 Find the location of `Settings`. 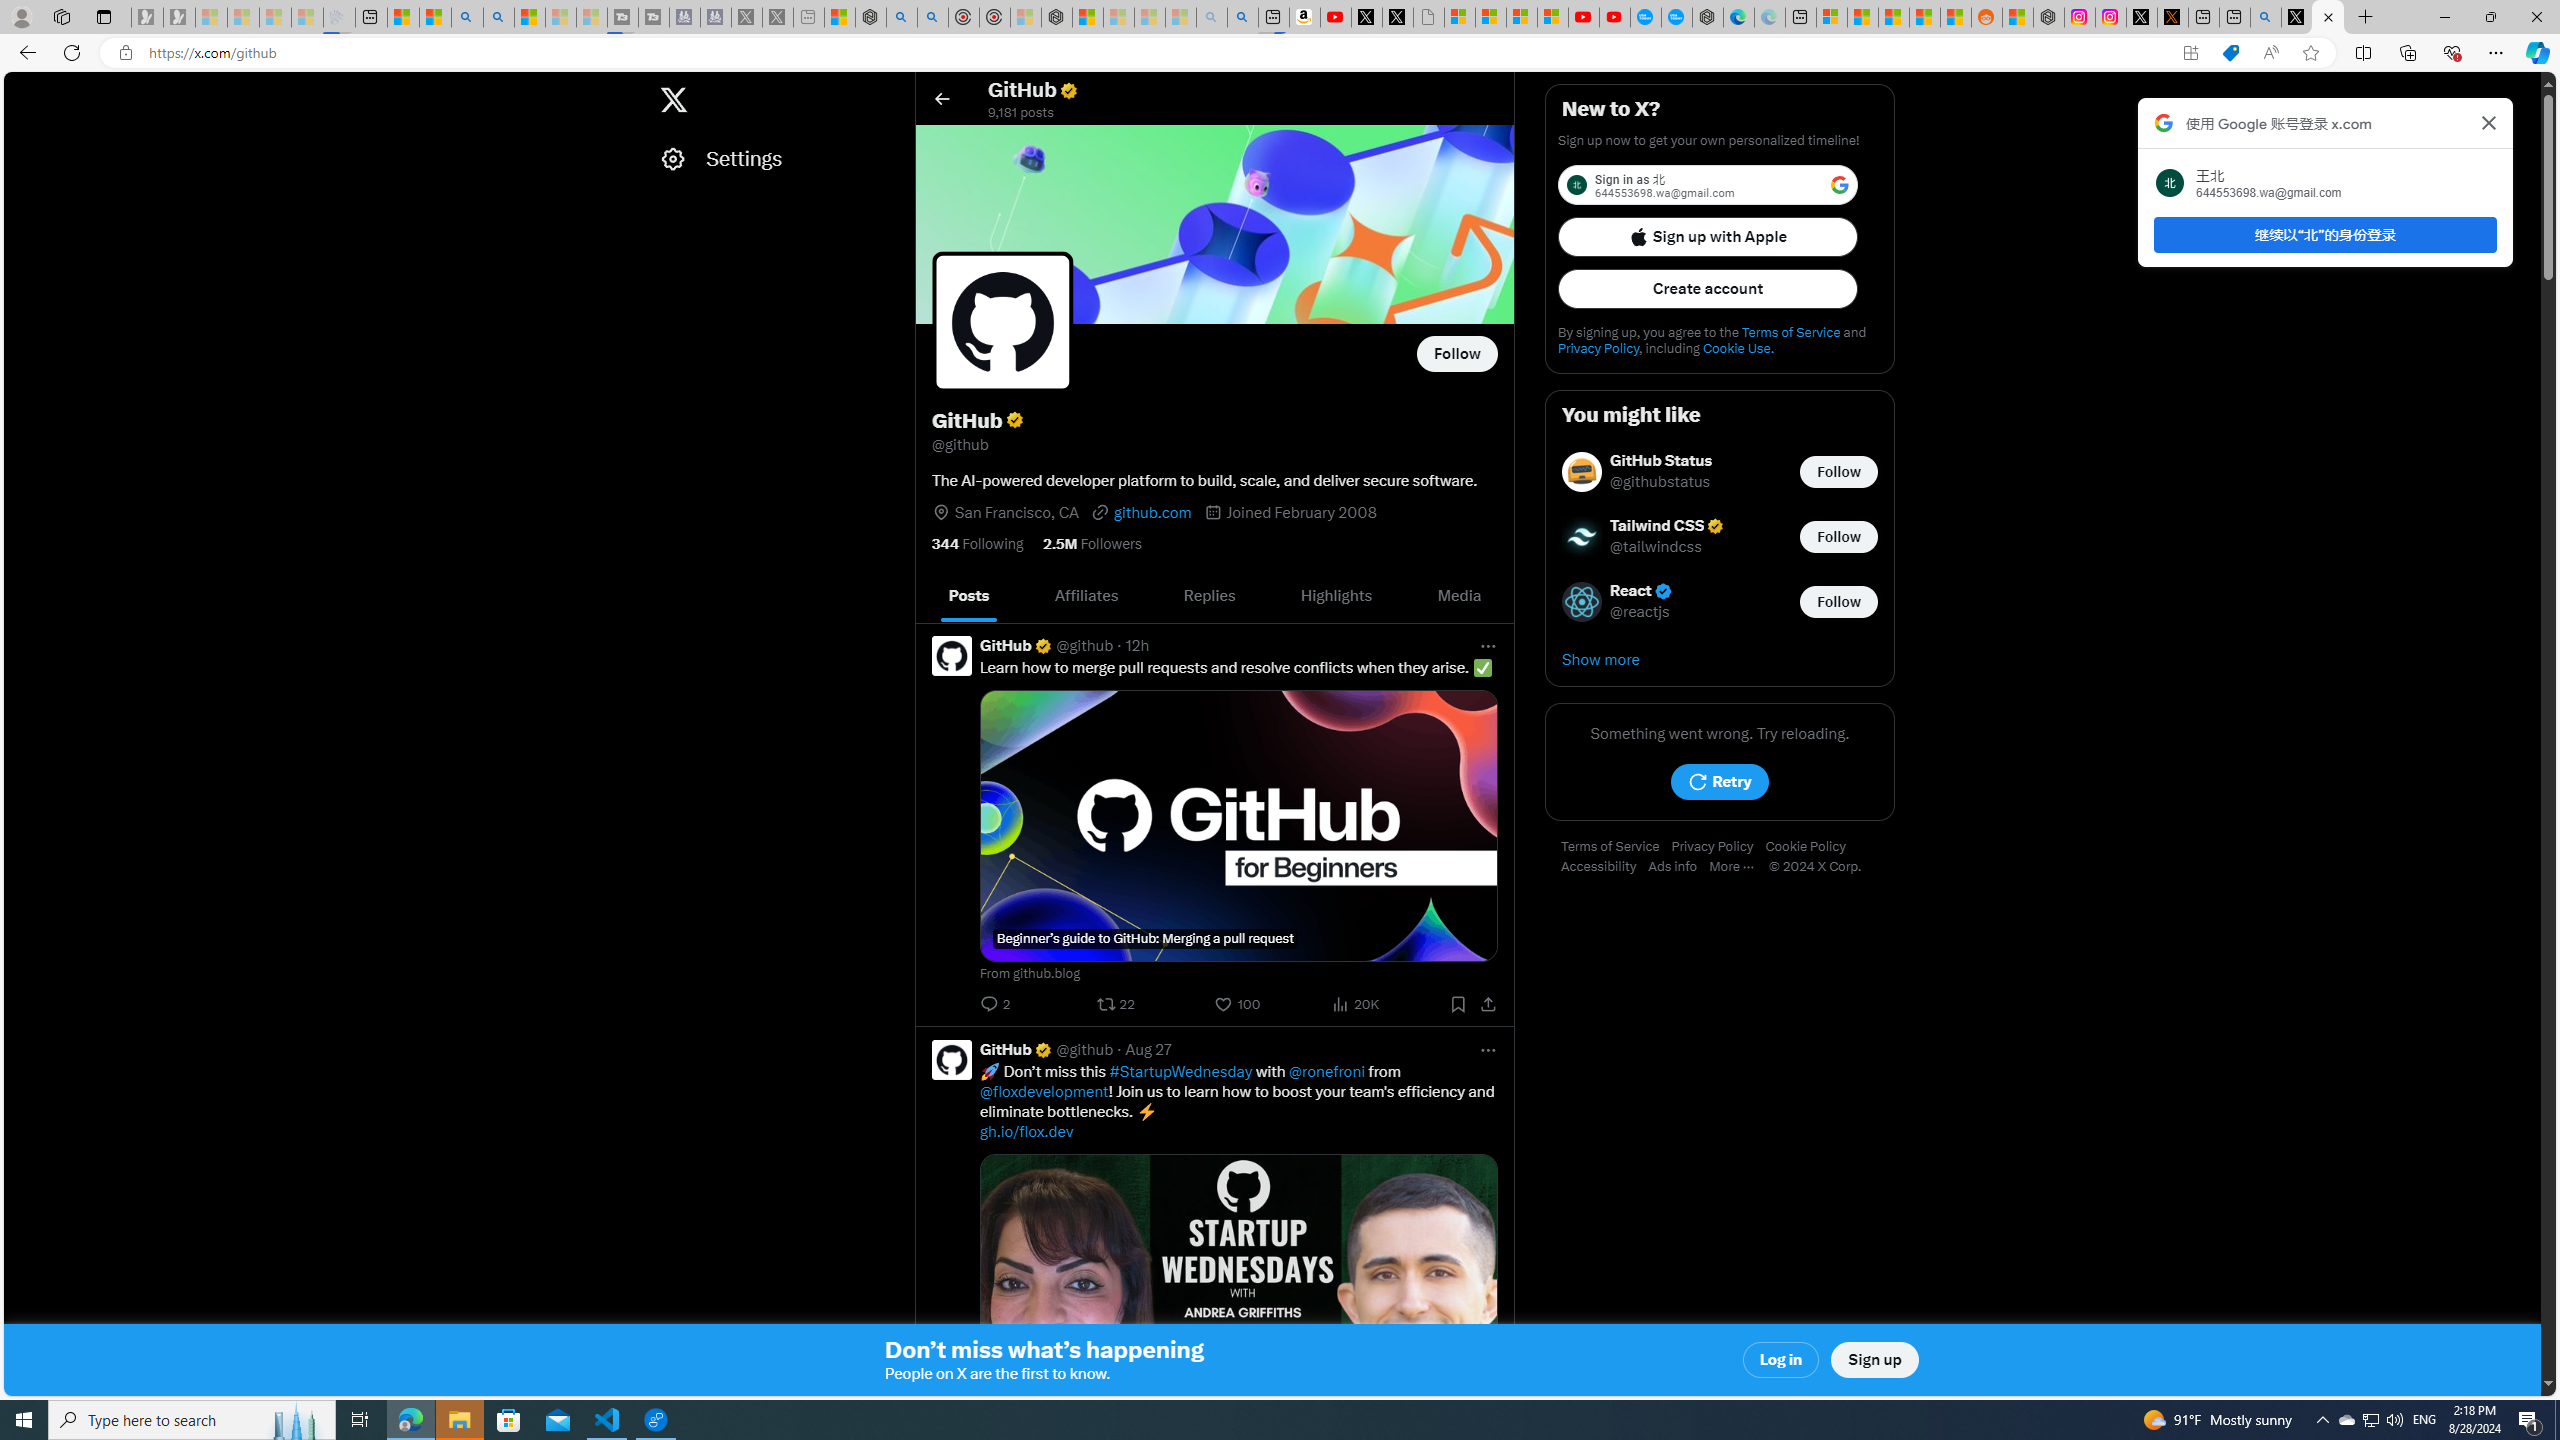

Settings is located at coordinates (776, 158).